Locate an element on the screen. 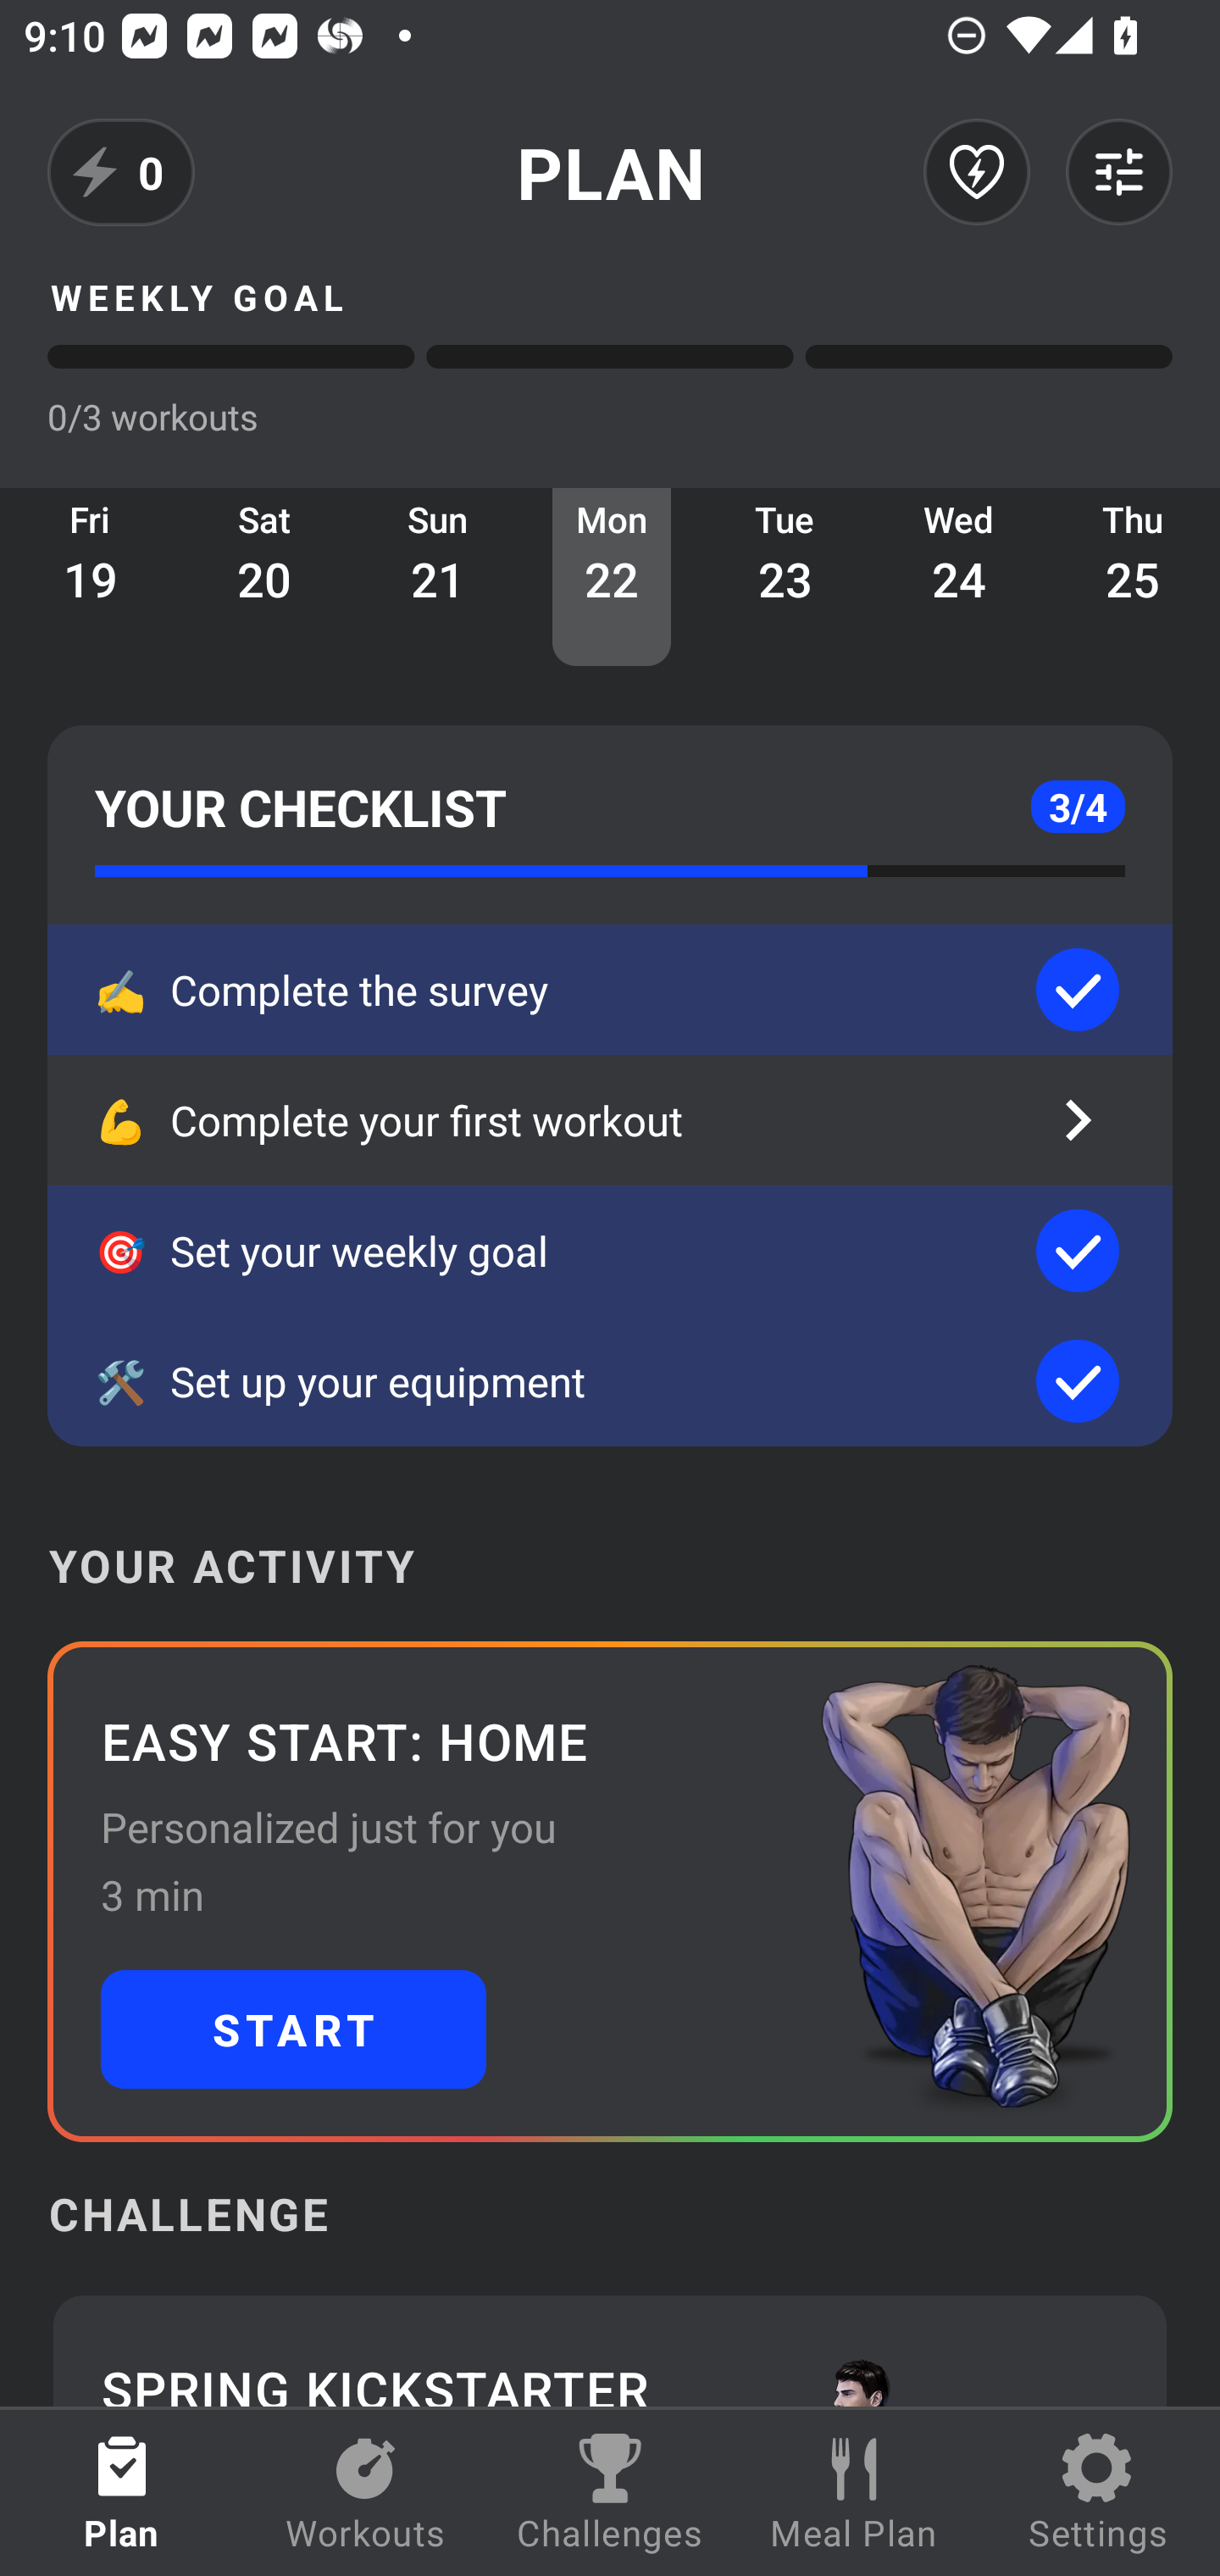 The height and width of the screenshot is (2576, 1220).  Settings  is located at coordinates (1098, 2493).